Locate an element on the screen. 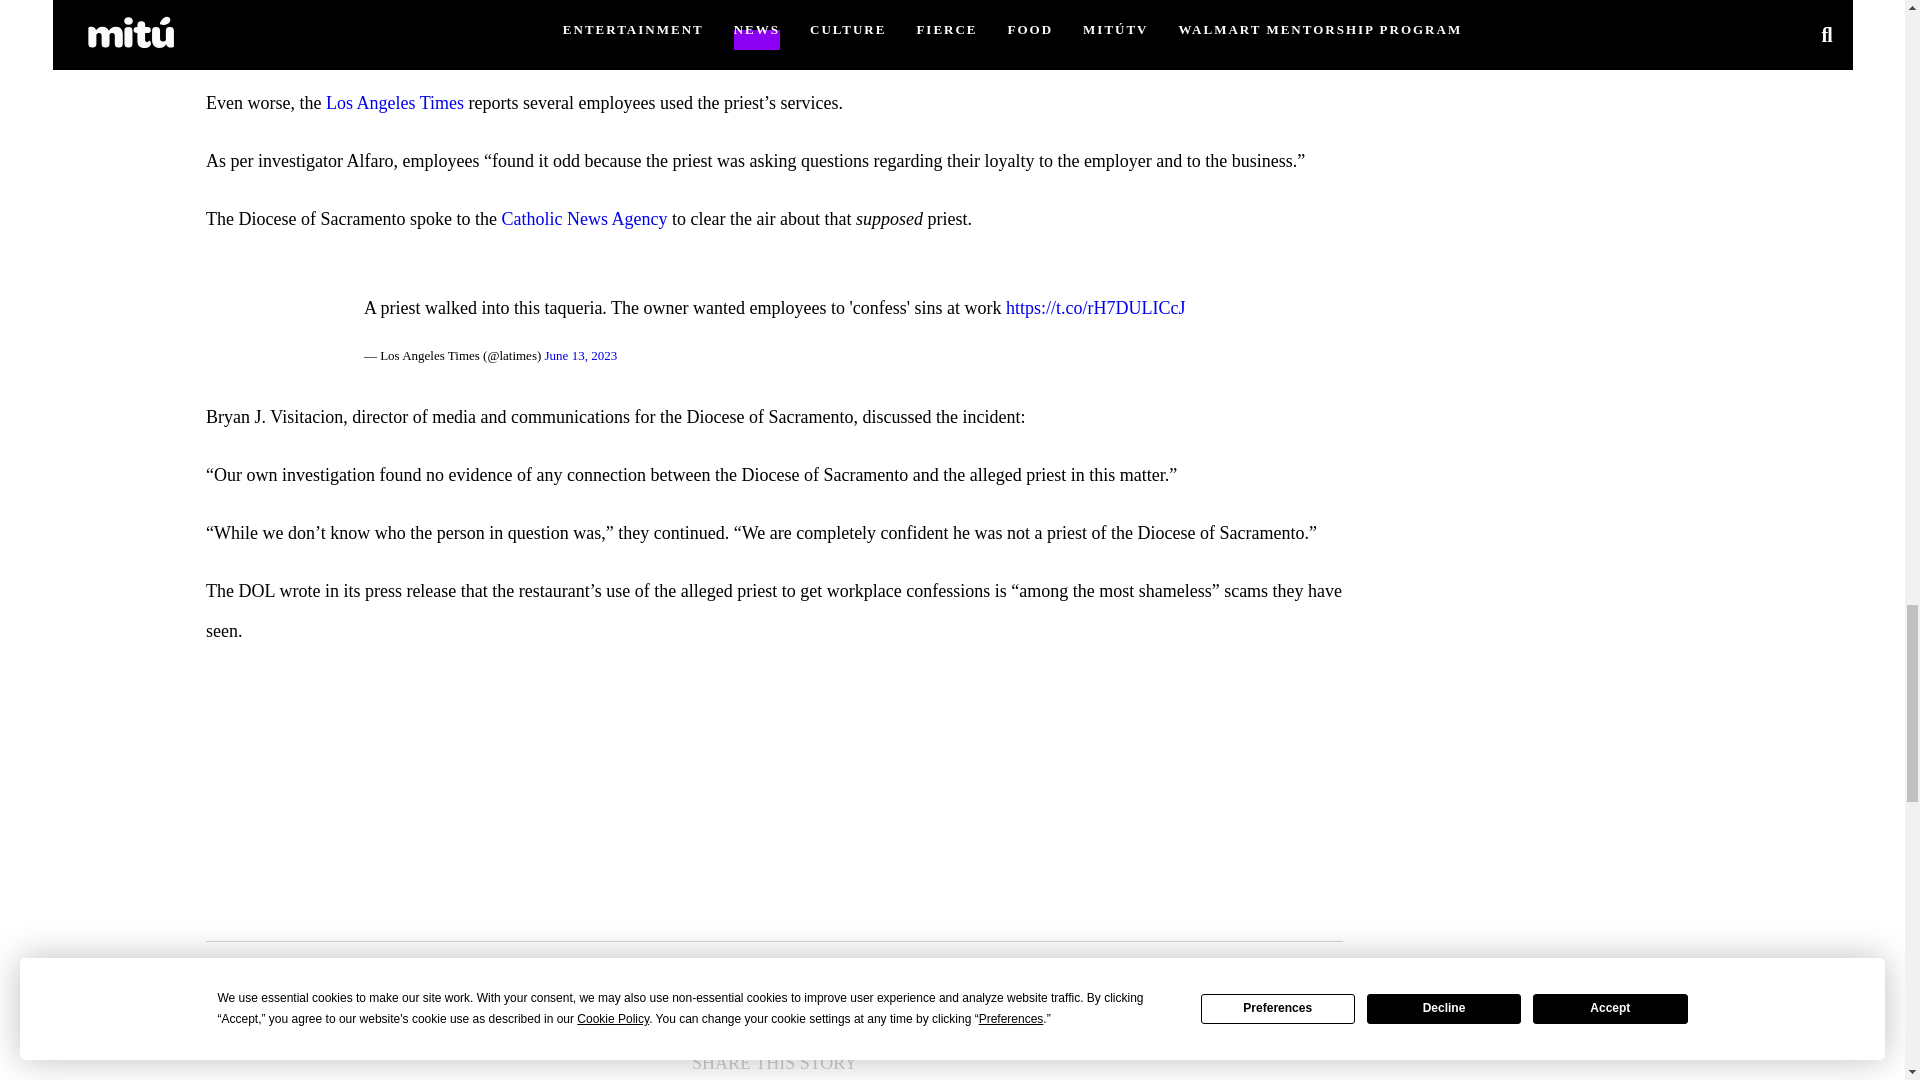 This screenshot has width=1920, height=1080. Catholic News Agency is located at coordinates (584, 218).